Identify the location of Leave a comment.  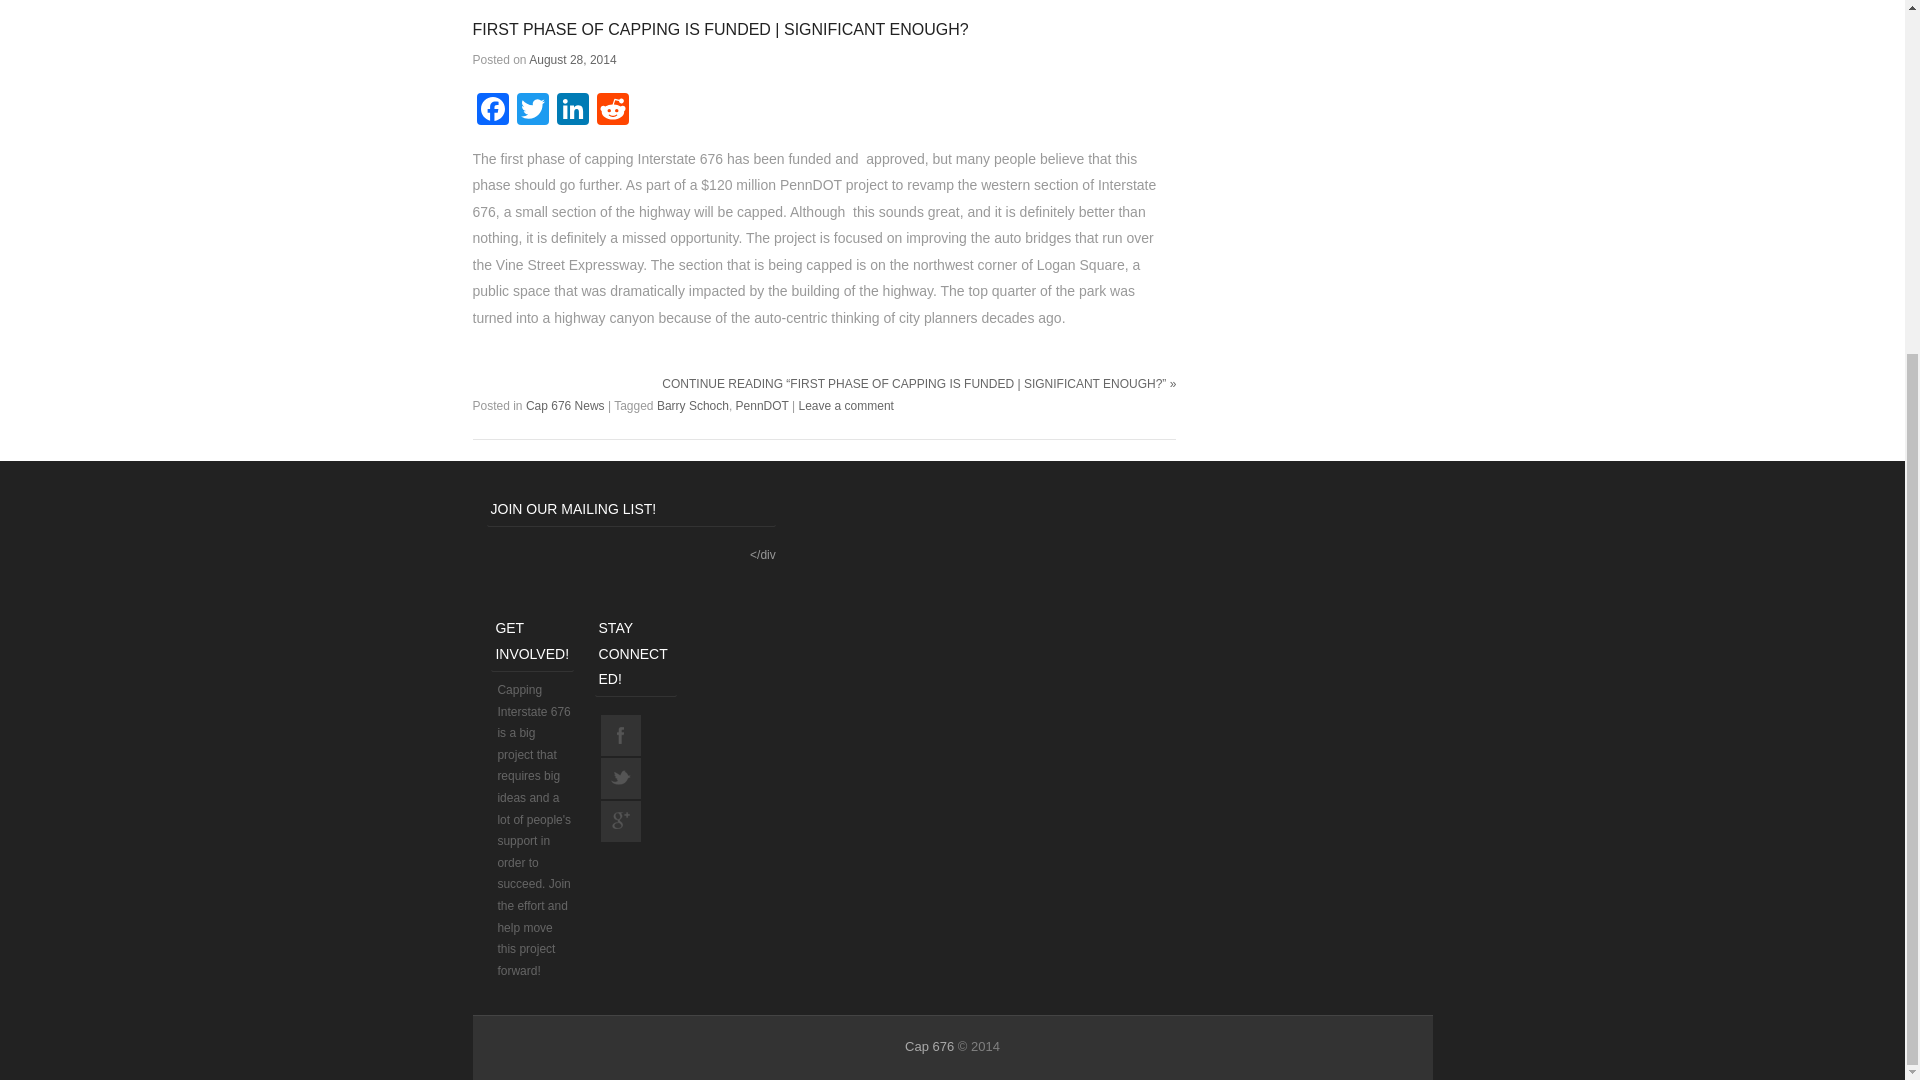
(846, 405).